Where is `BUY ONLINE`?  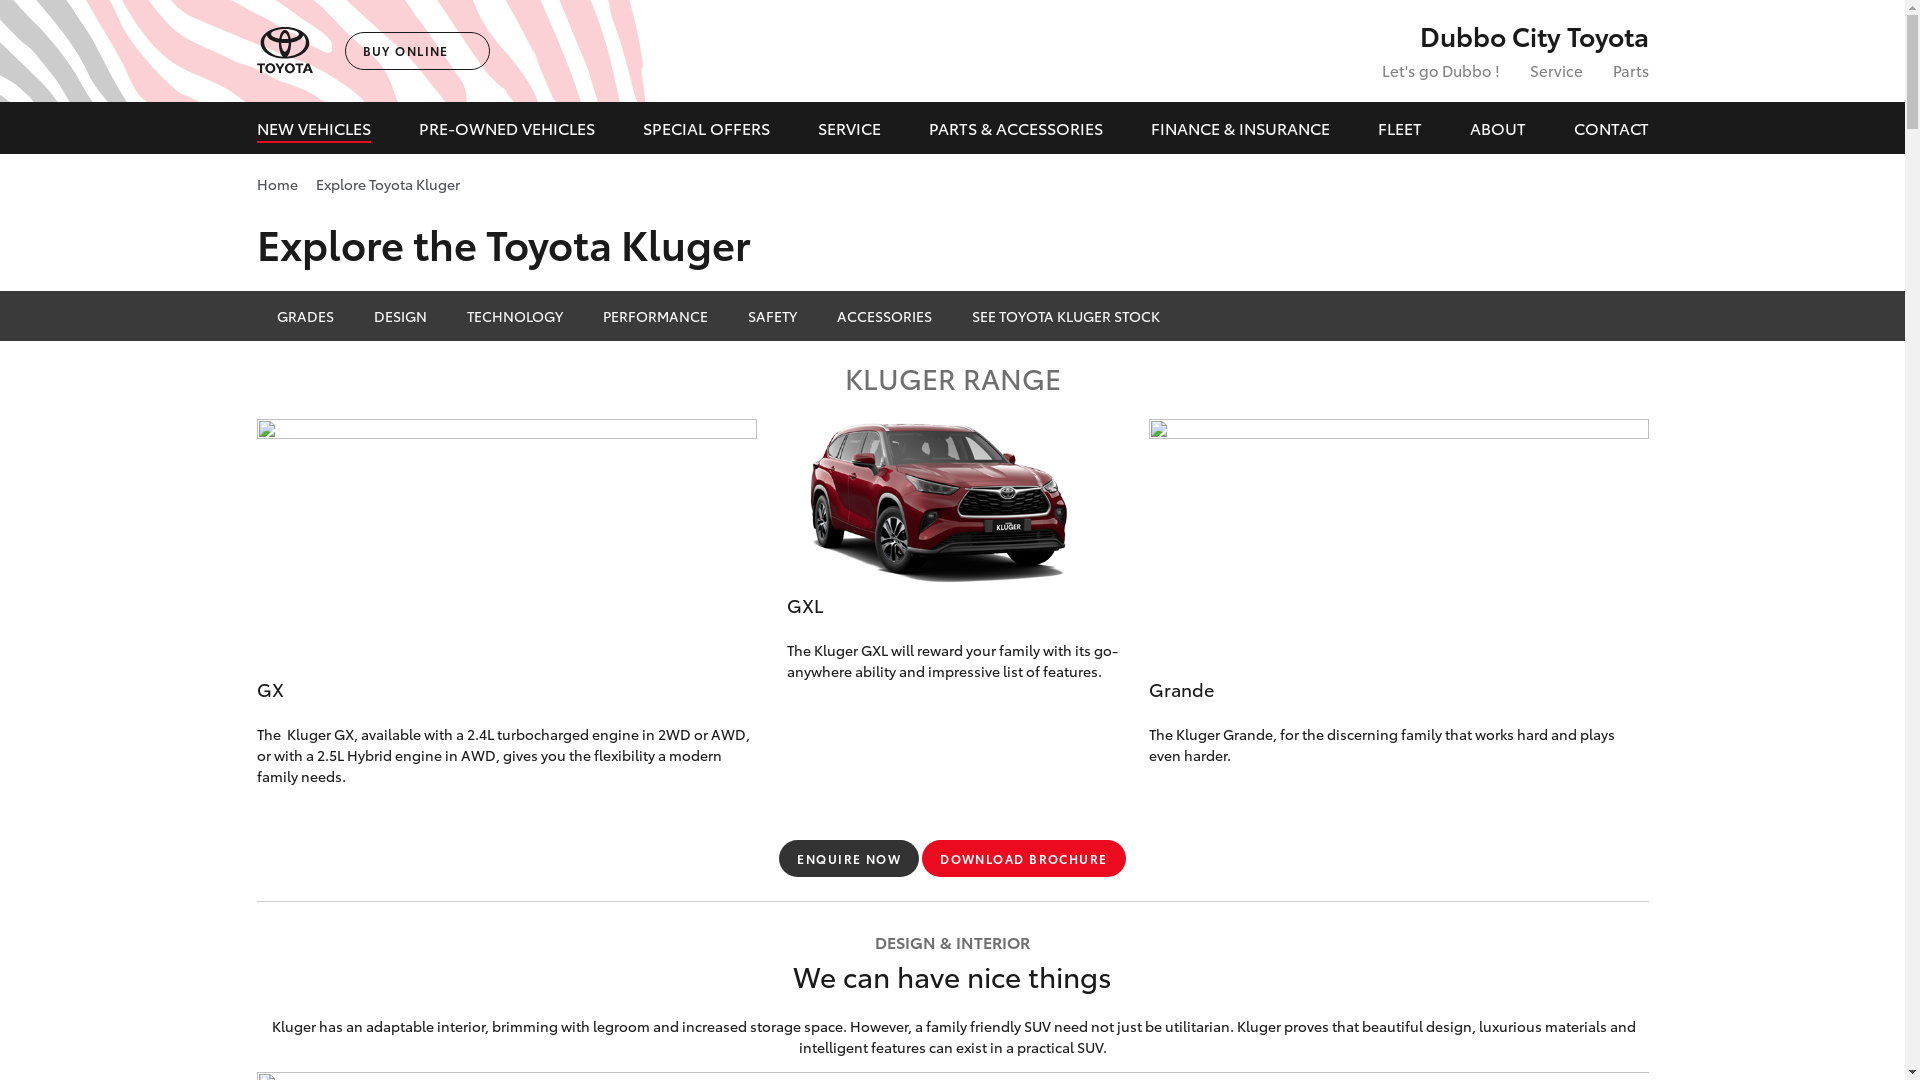 BUY ONLINE is located at coordinates (416, 51).